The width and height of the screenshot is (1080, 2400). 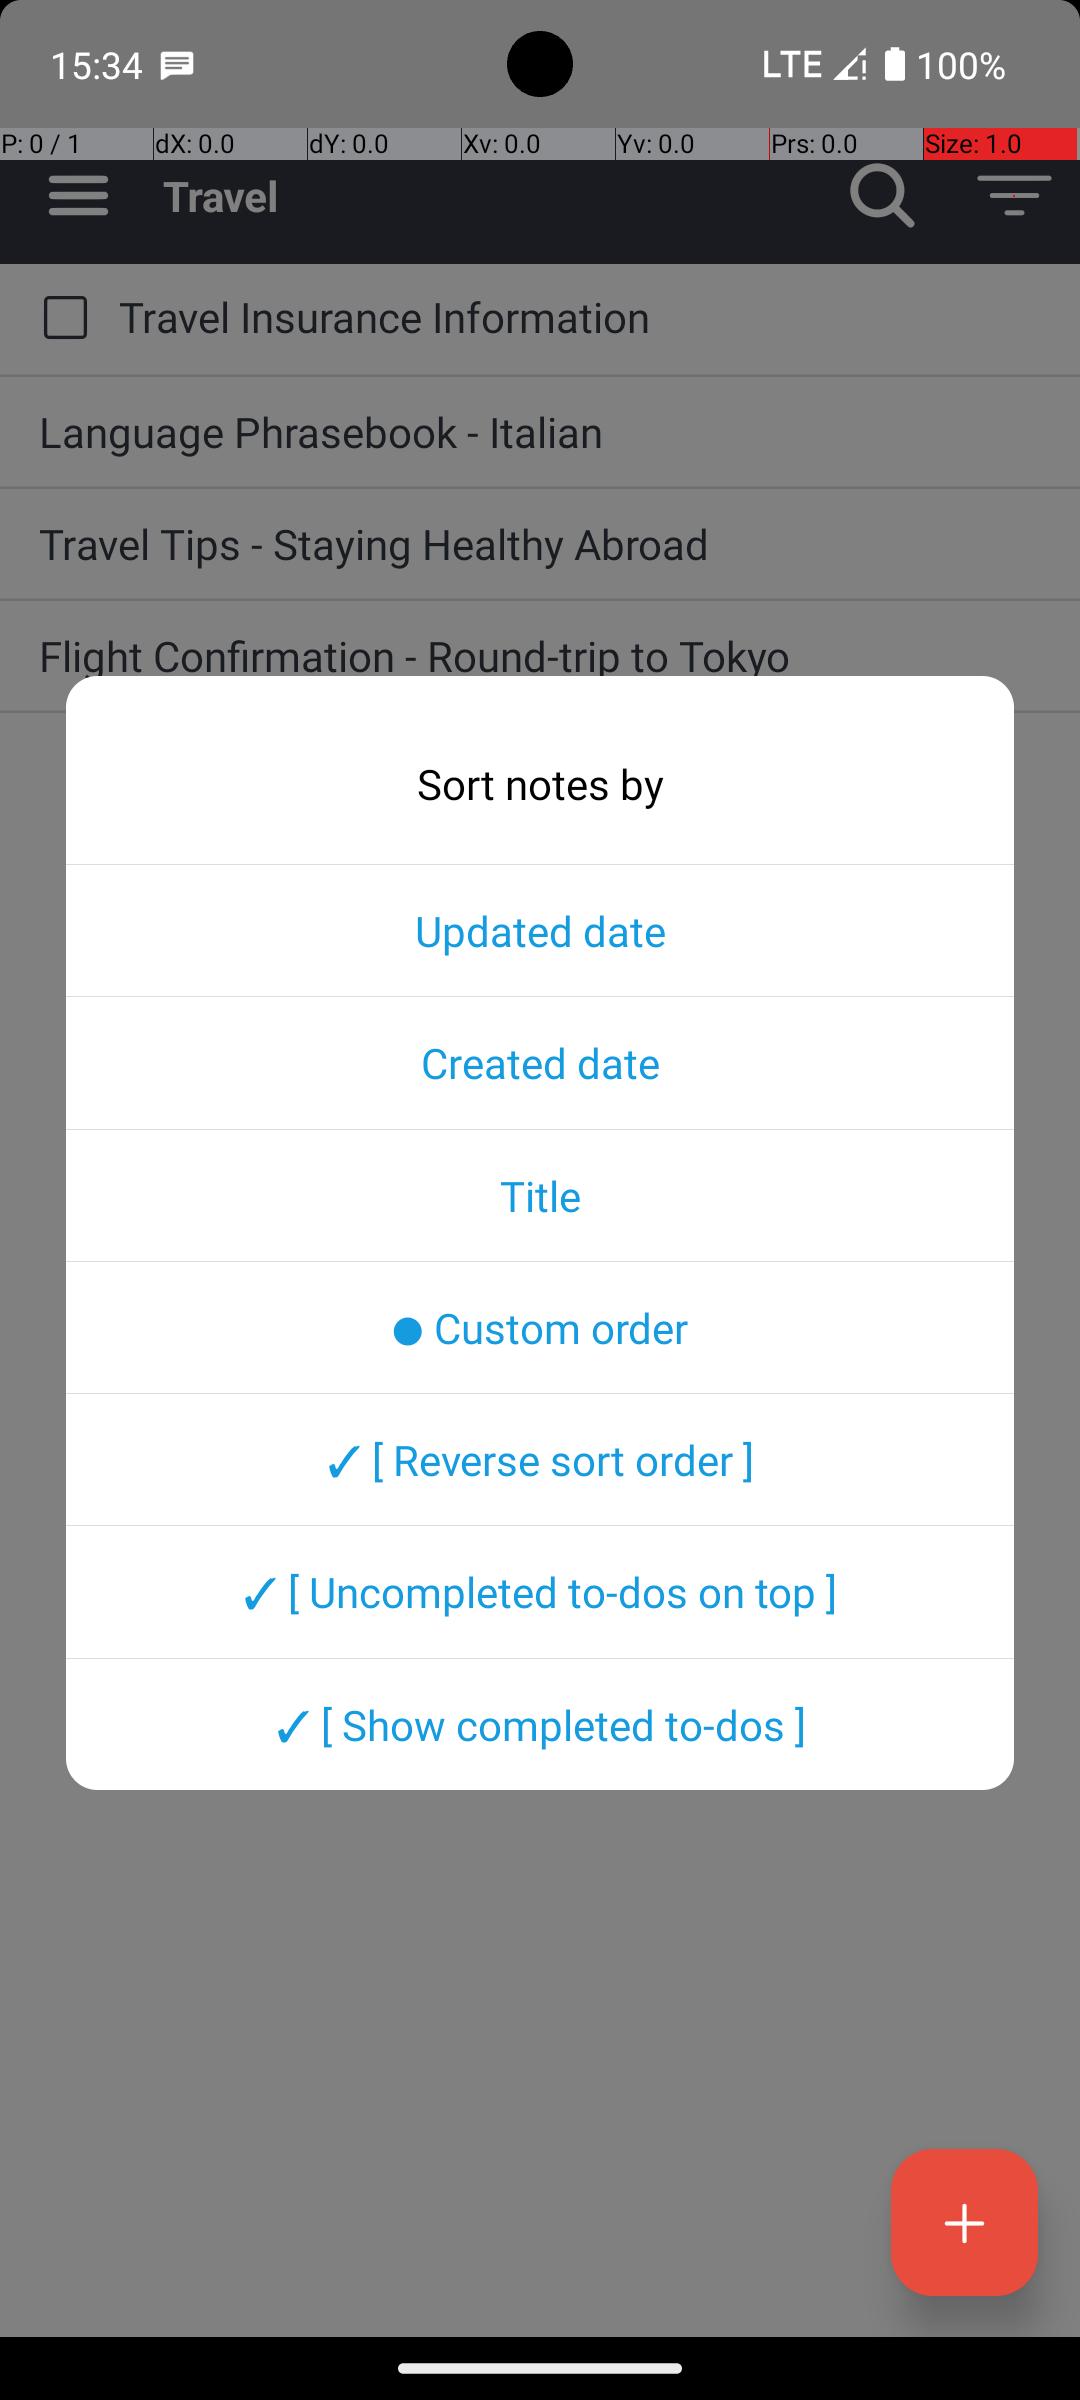 What do you see at coordinates (540, 1592) in the screenshot?
I see `✓ [ Uncompleted to-dos on top ]` at bounding box center [540, 1592].